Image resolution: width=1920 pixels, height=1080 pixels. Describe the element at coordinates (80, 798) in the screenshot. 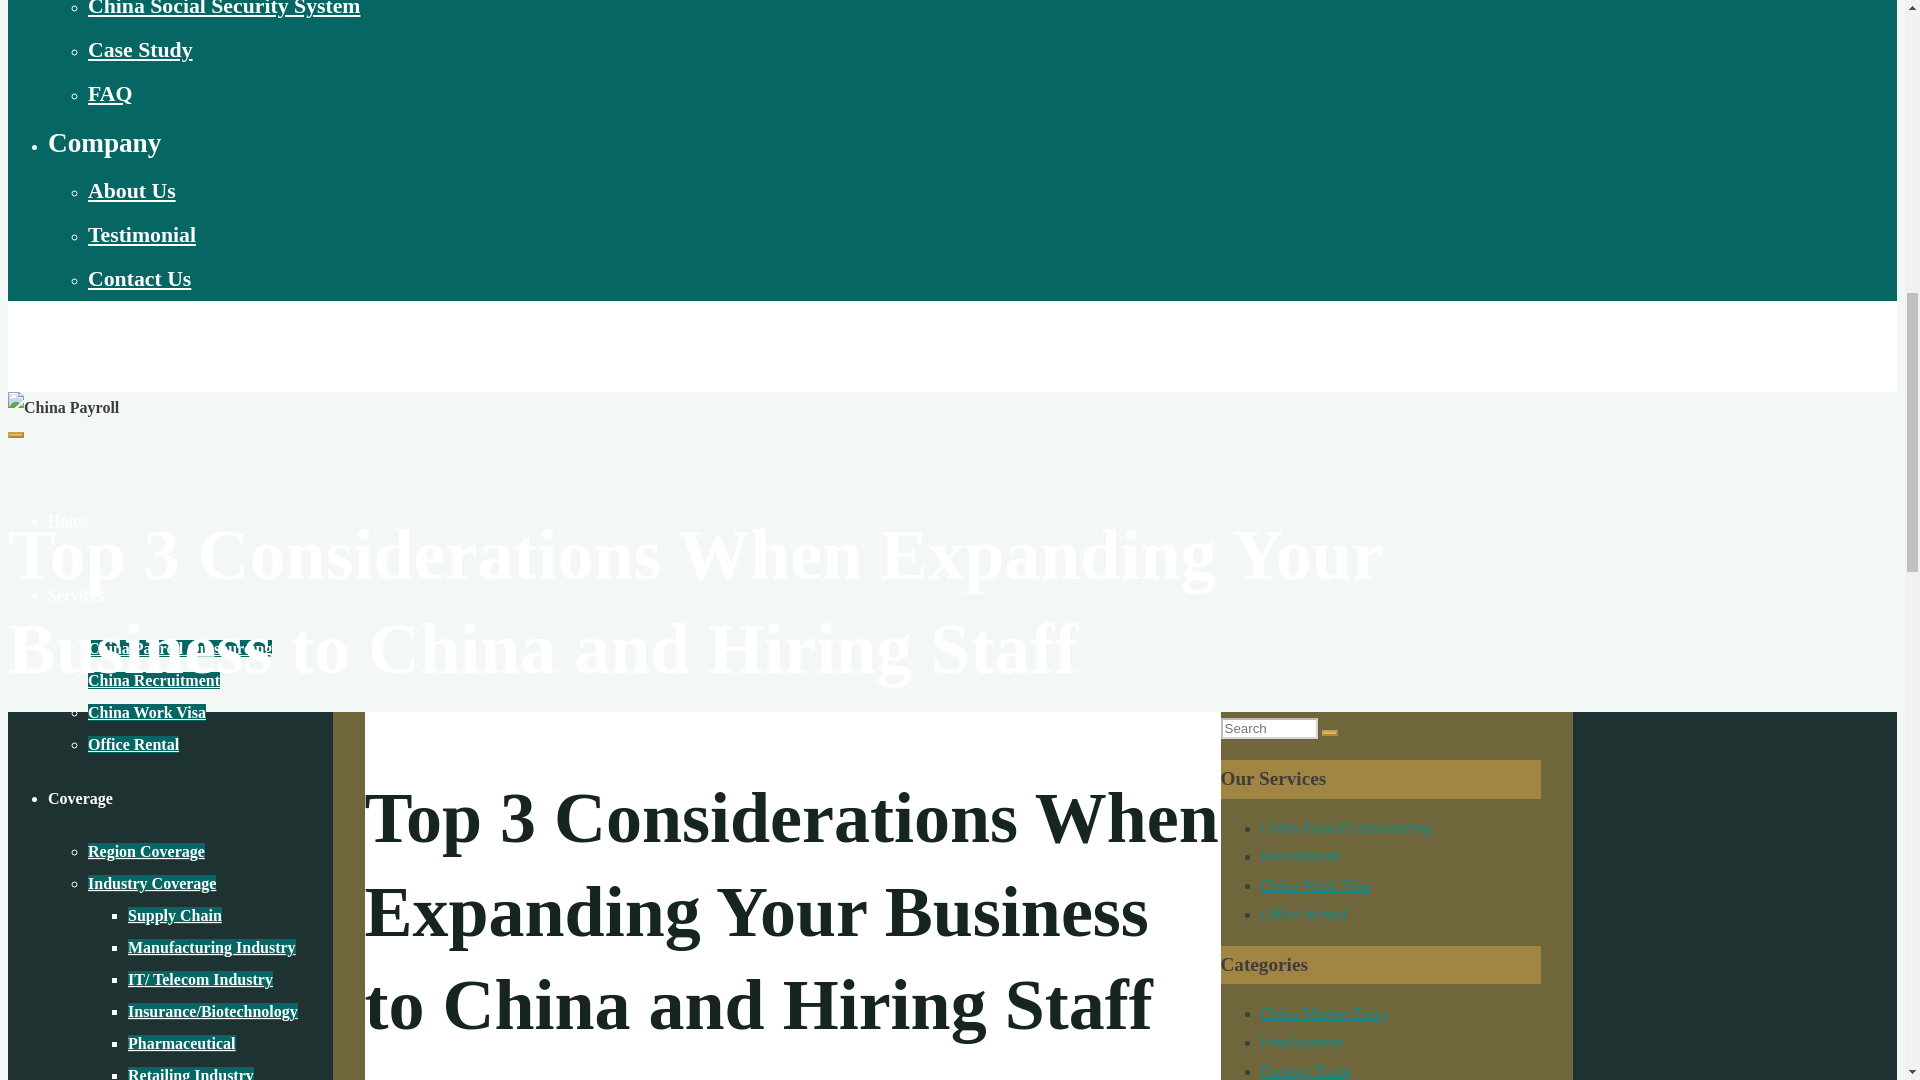

I see `Coverage` at that location.